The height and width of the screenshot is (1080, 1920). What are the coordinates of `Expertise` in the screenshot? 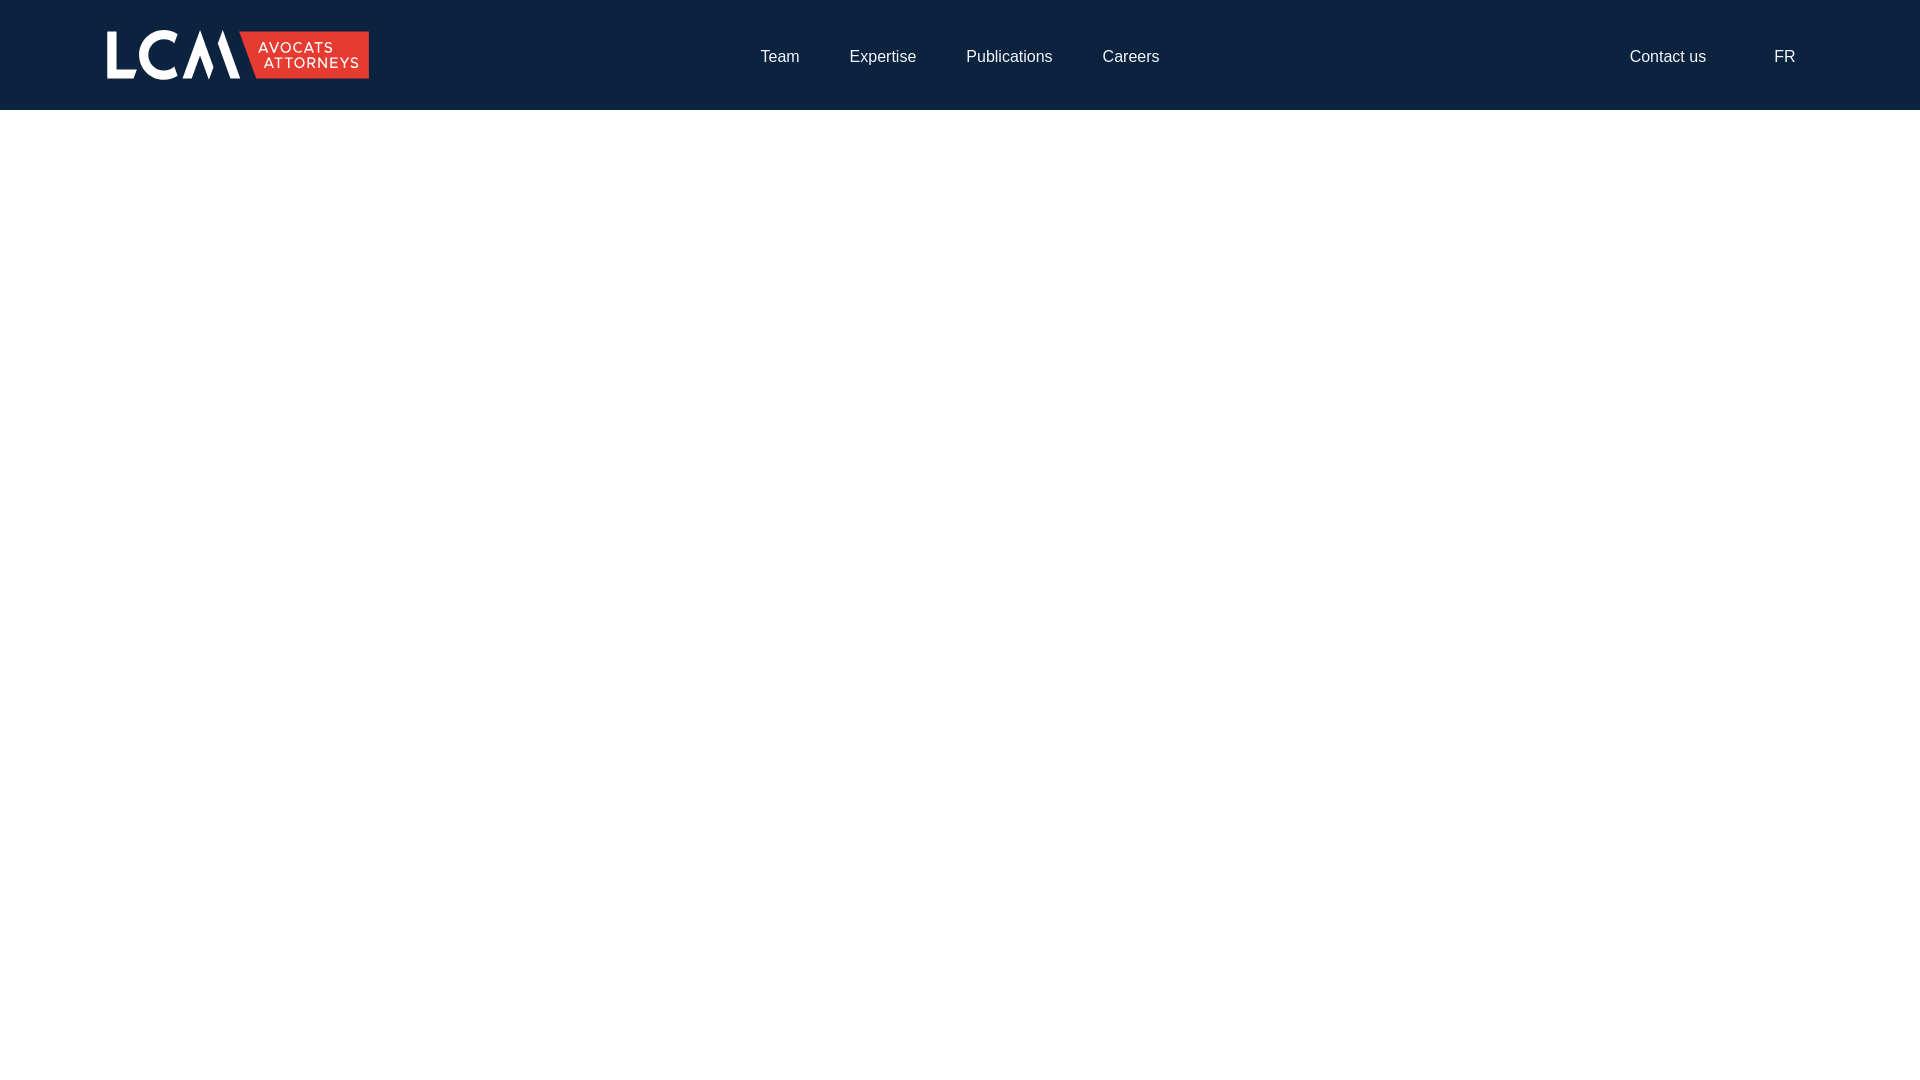 It's located at (884, 56).